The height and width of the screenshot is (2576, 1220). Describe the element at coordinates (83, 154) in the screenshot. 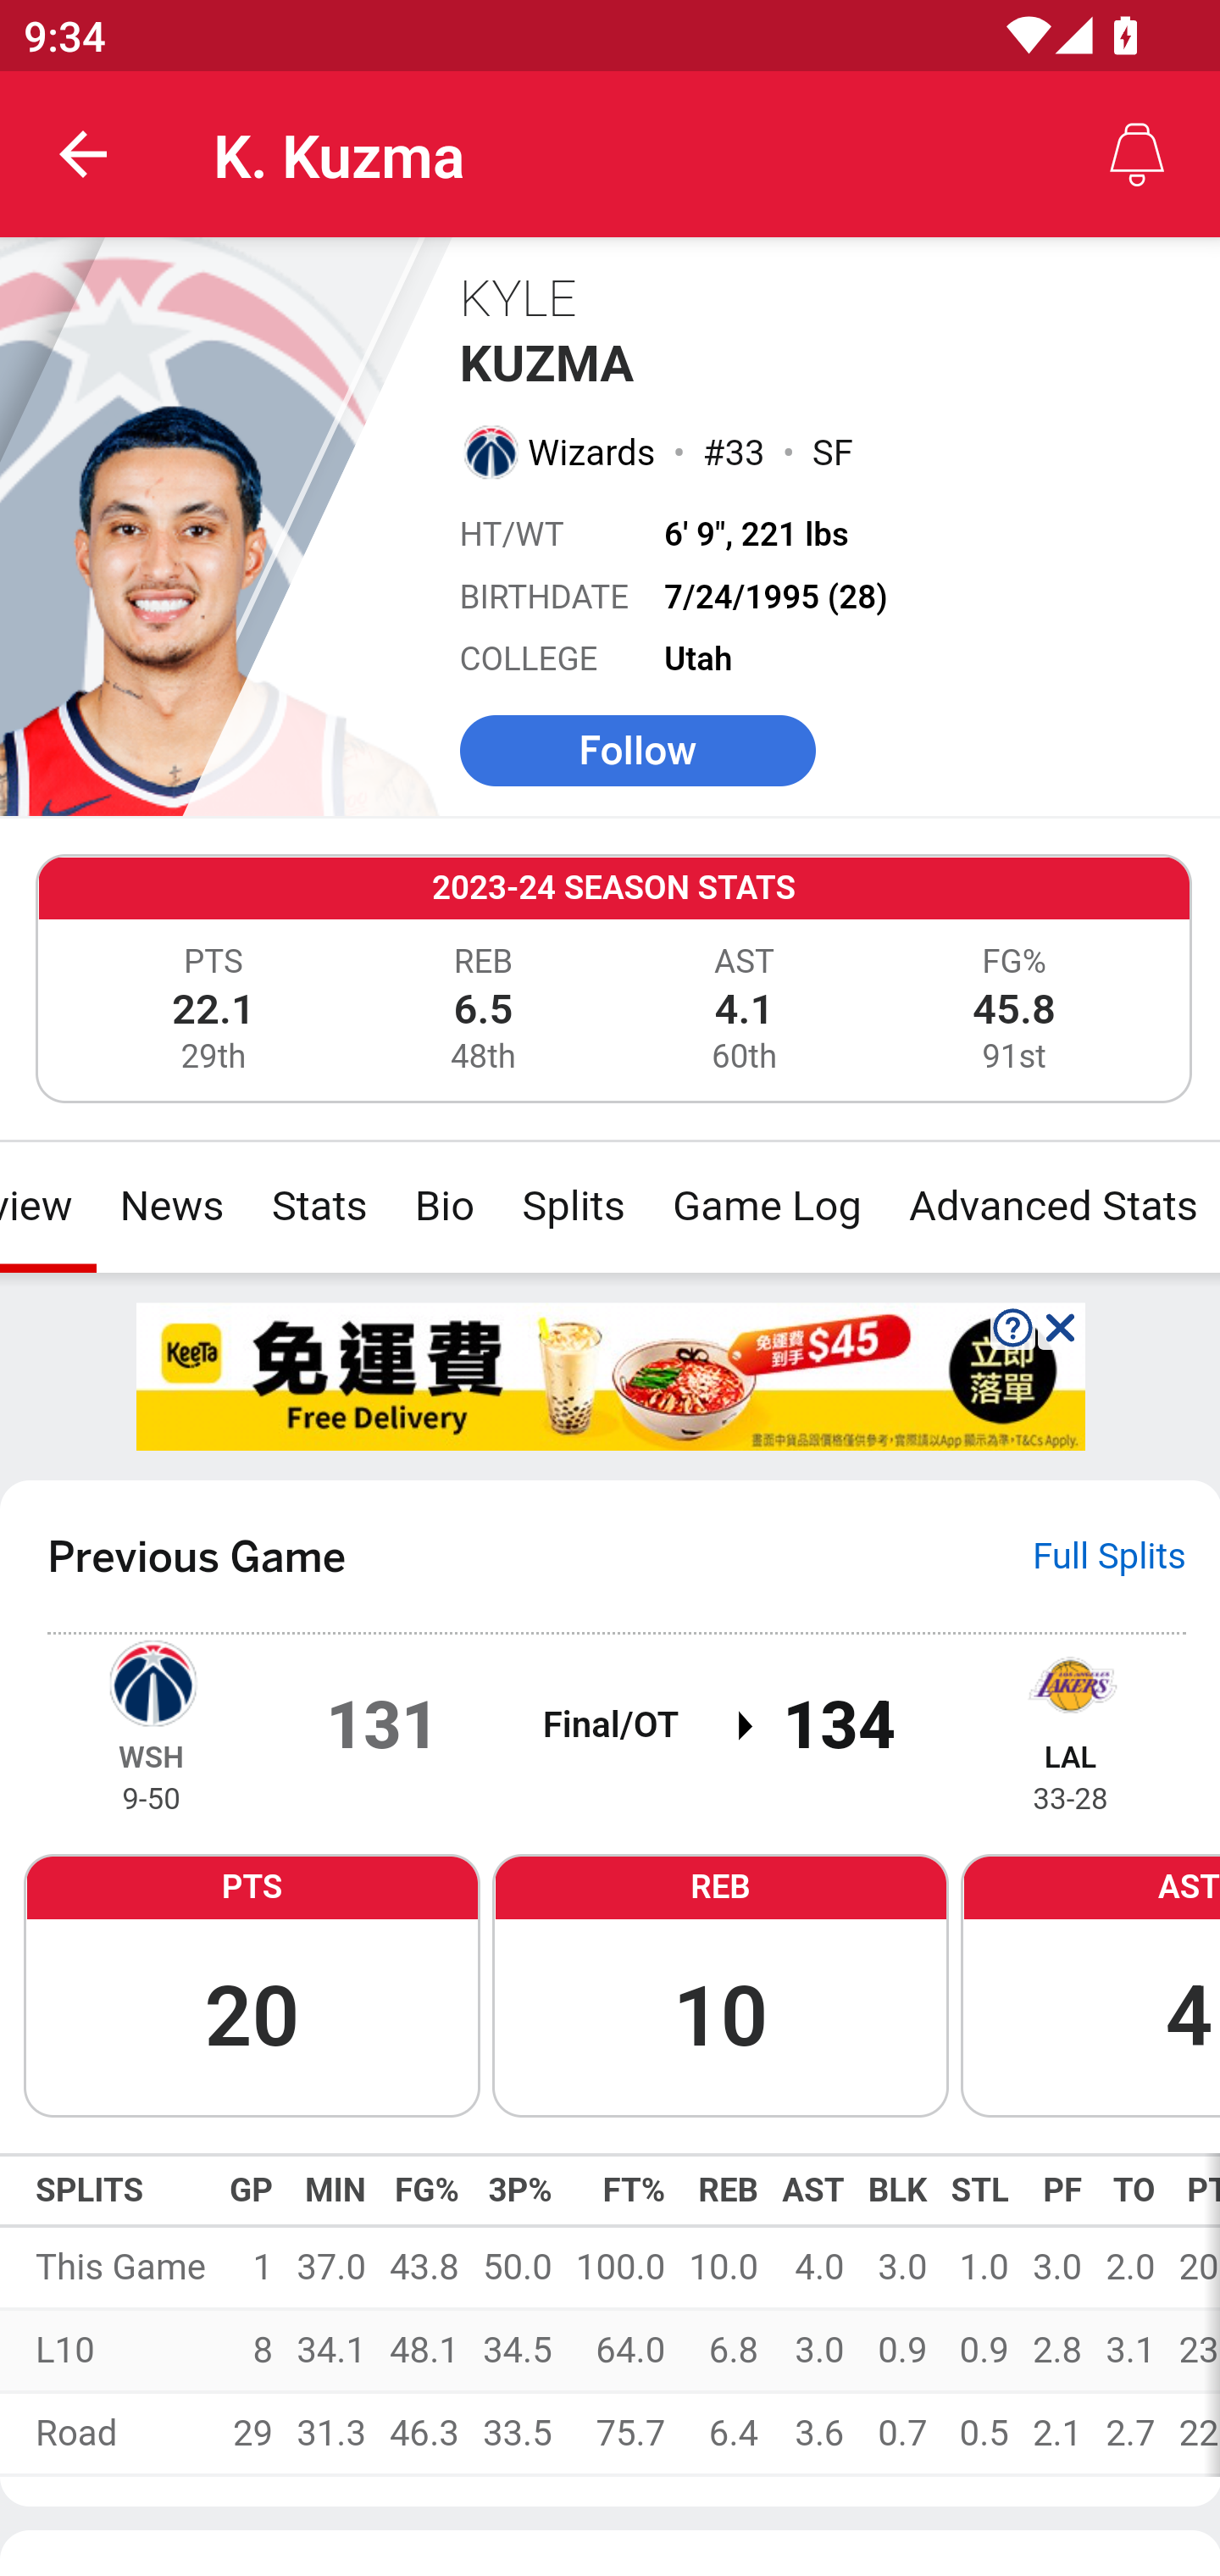

I see `back.button` at that location.